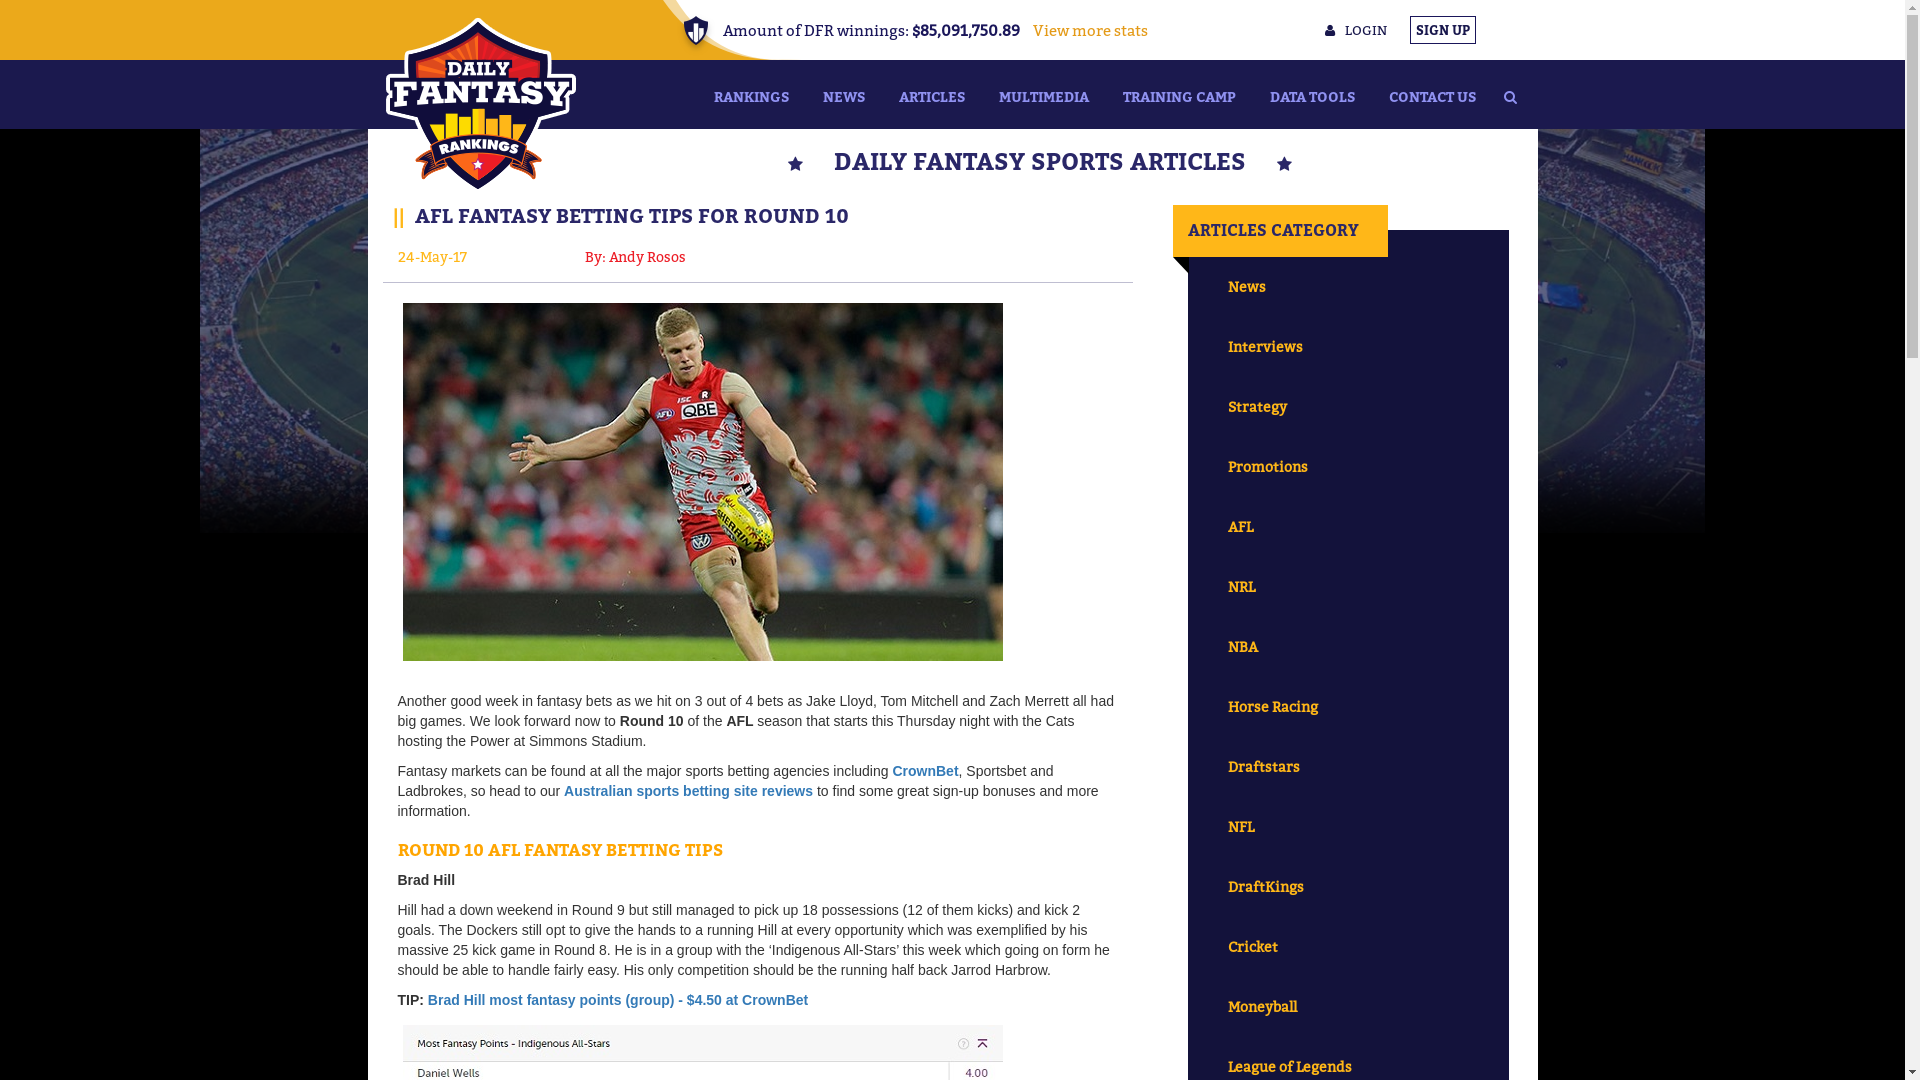 The width and height of the screenshot is (1920, 1080). What do you see at coordinates (1355, 30) in the screenshot?
I see `LOGIN` at bounding box center [1355, 30].